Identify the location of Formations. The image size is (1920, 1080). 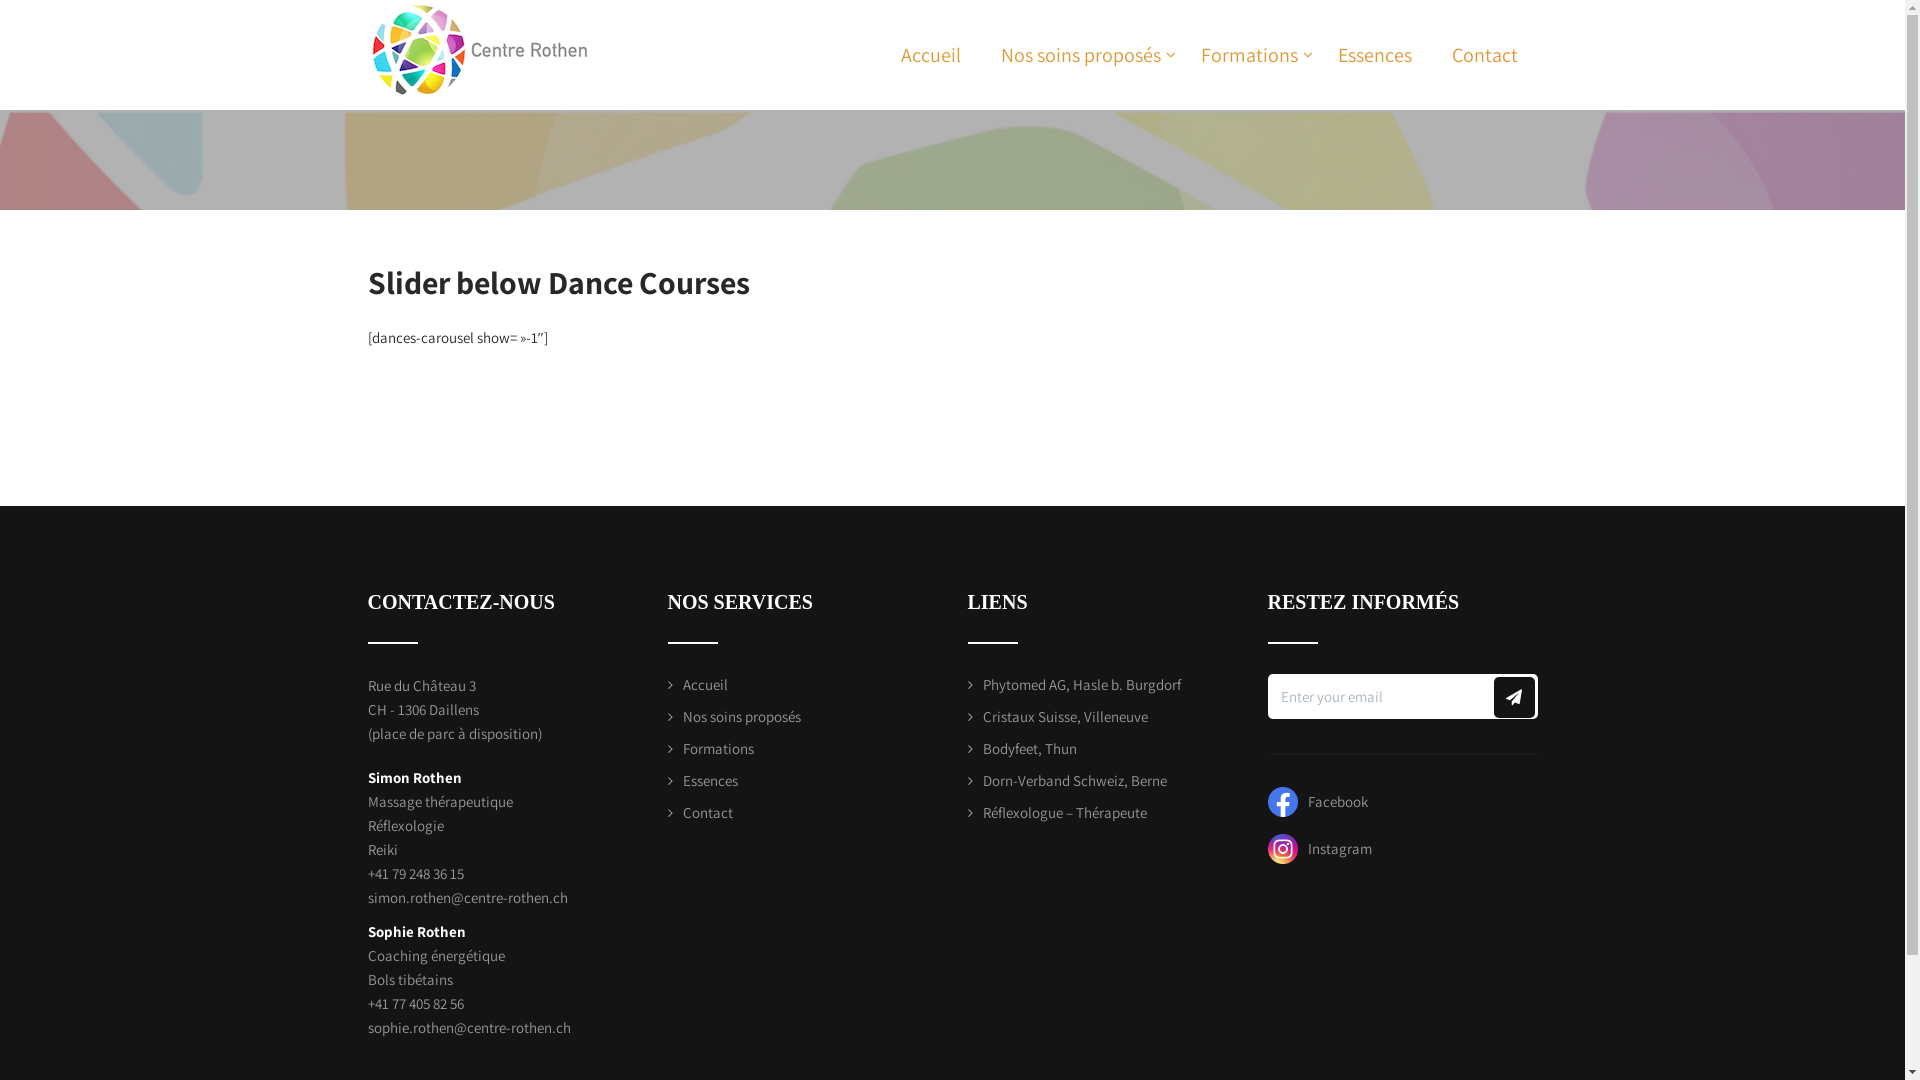
(1248, 55).